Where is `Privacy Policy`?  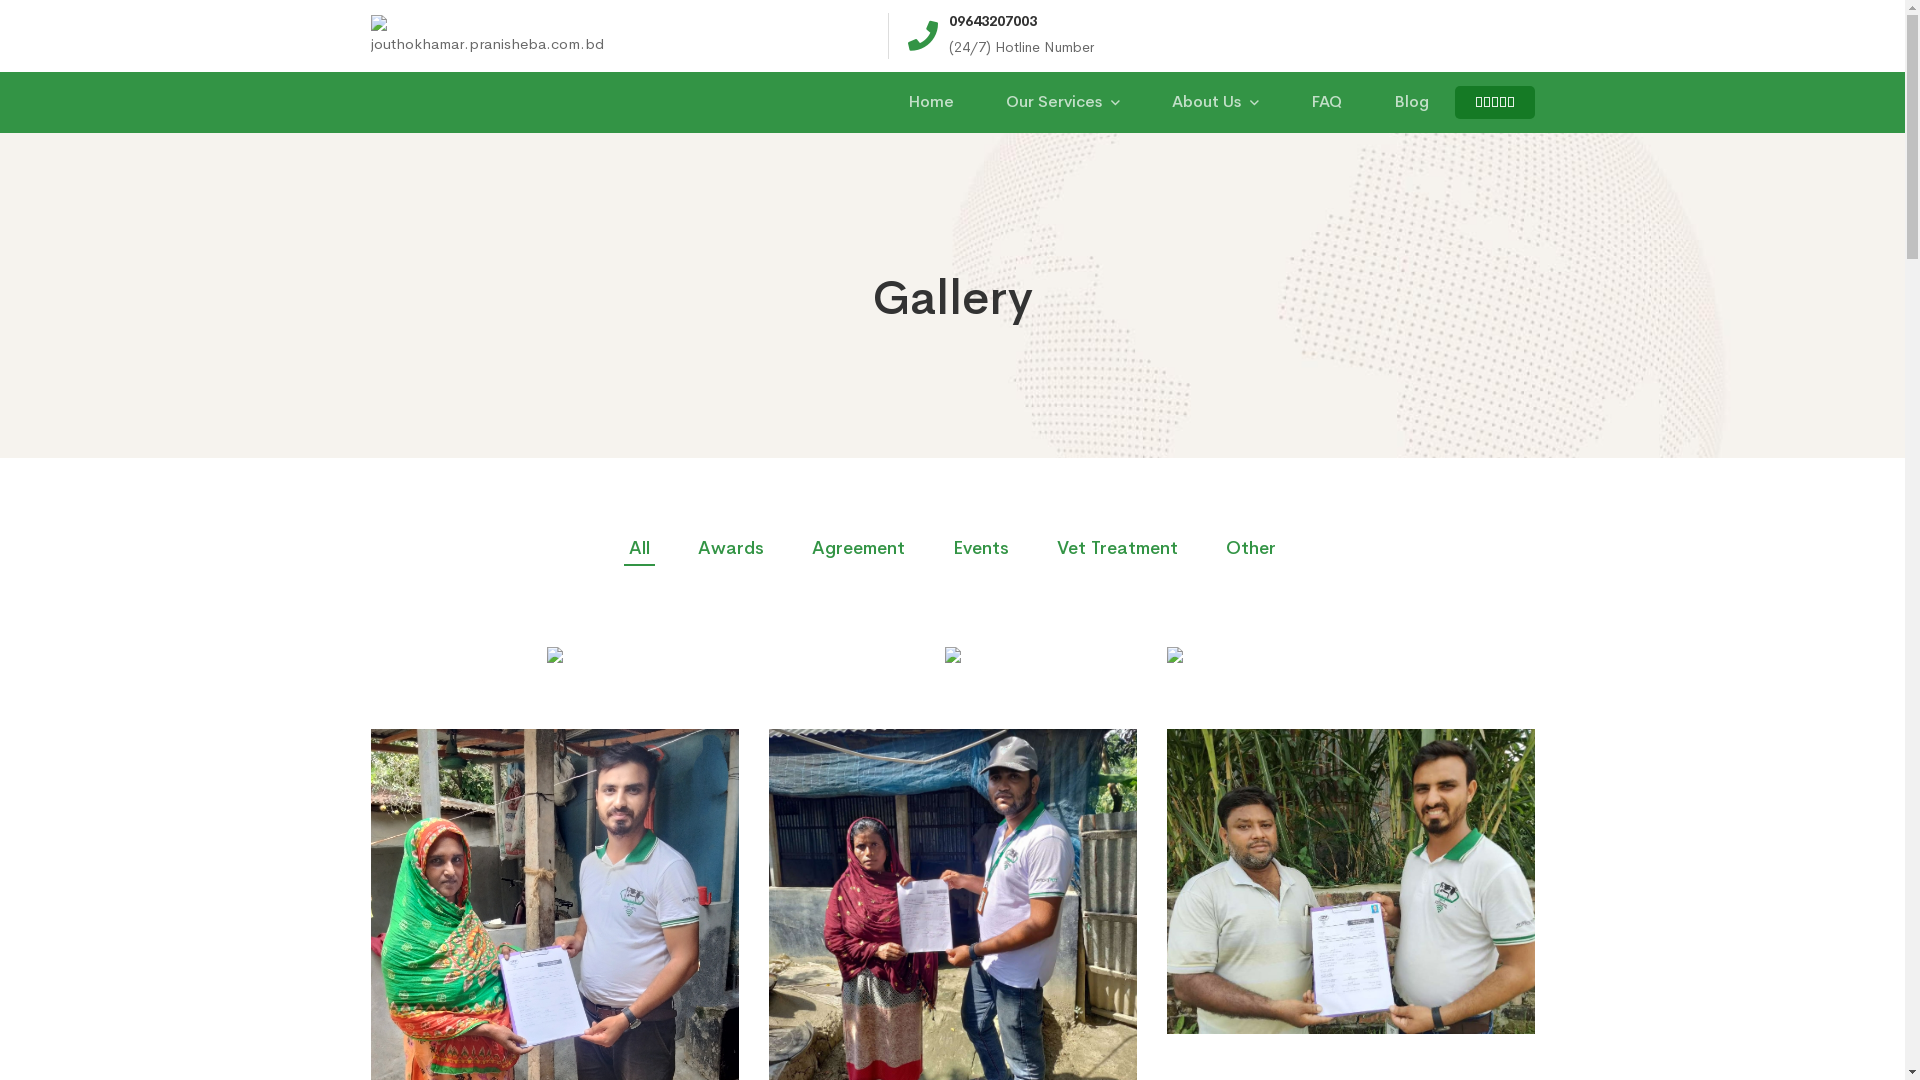 Privacy Policy is located at coordinates (930, 807).